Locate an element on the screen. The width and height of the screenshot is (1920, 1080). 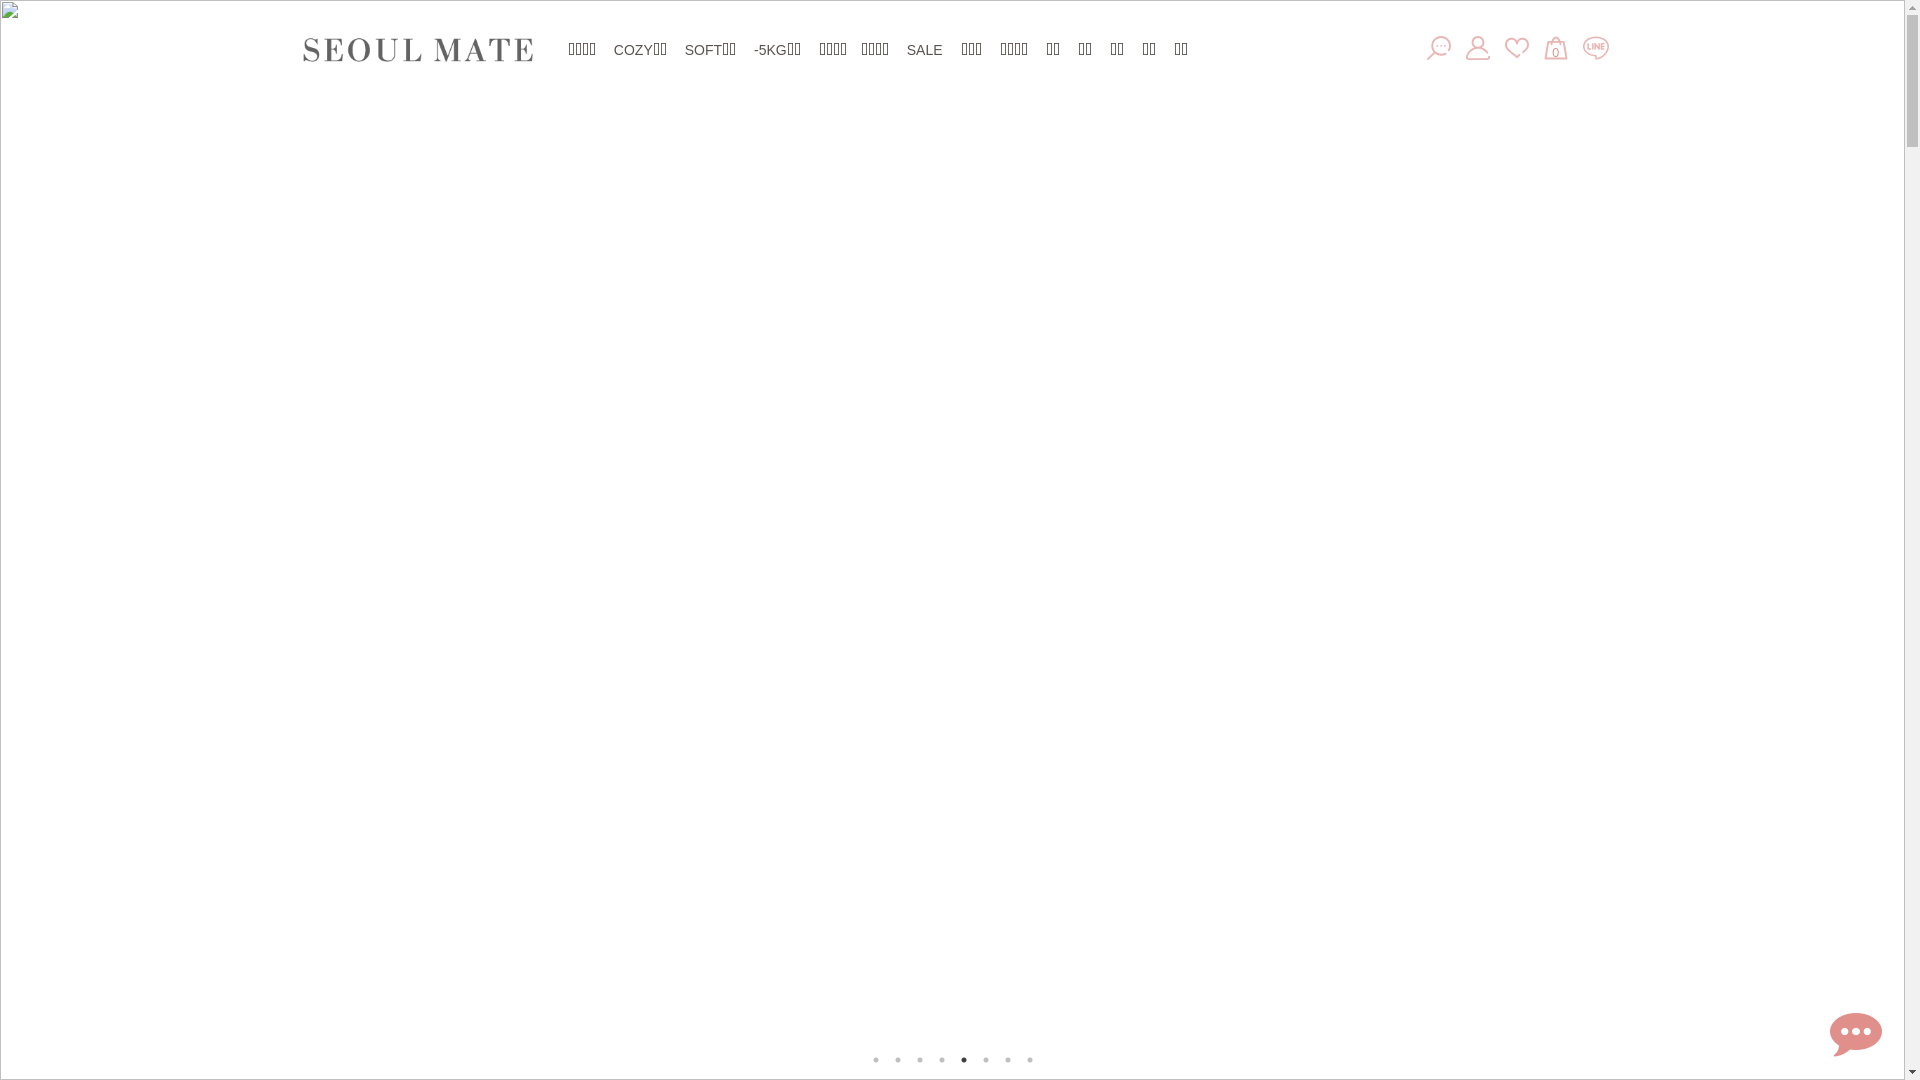
0 is located at coordinates (1556, 49).